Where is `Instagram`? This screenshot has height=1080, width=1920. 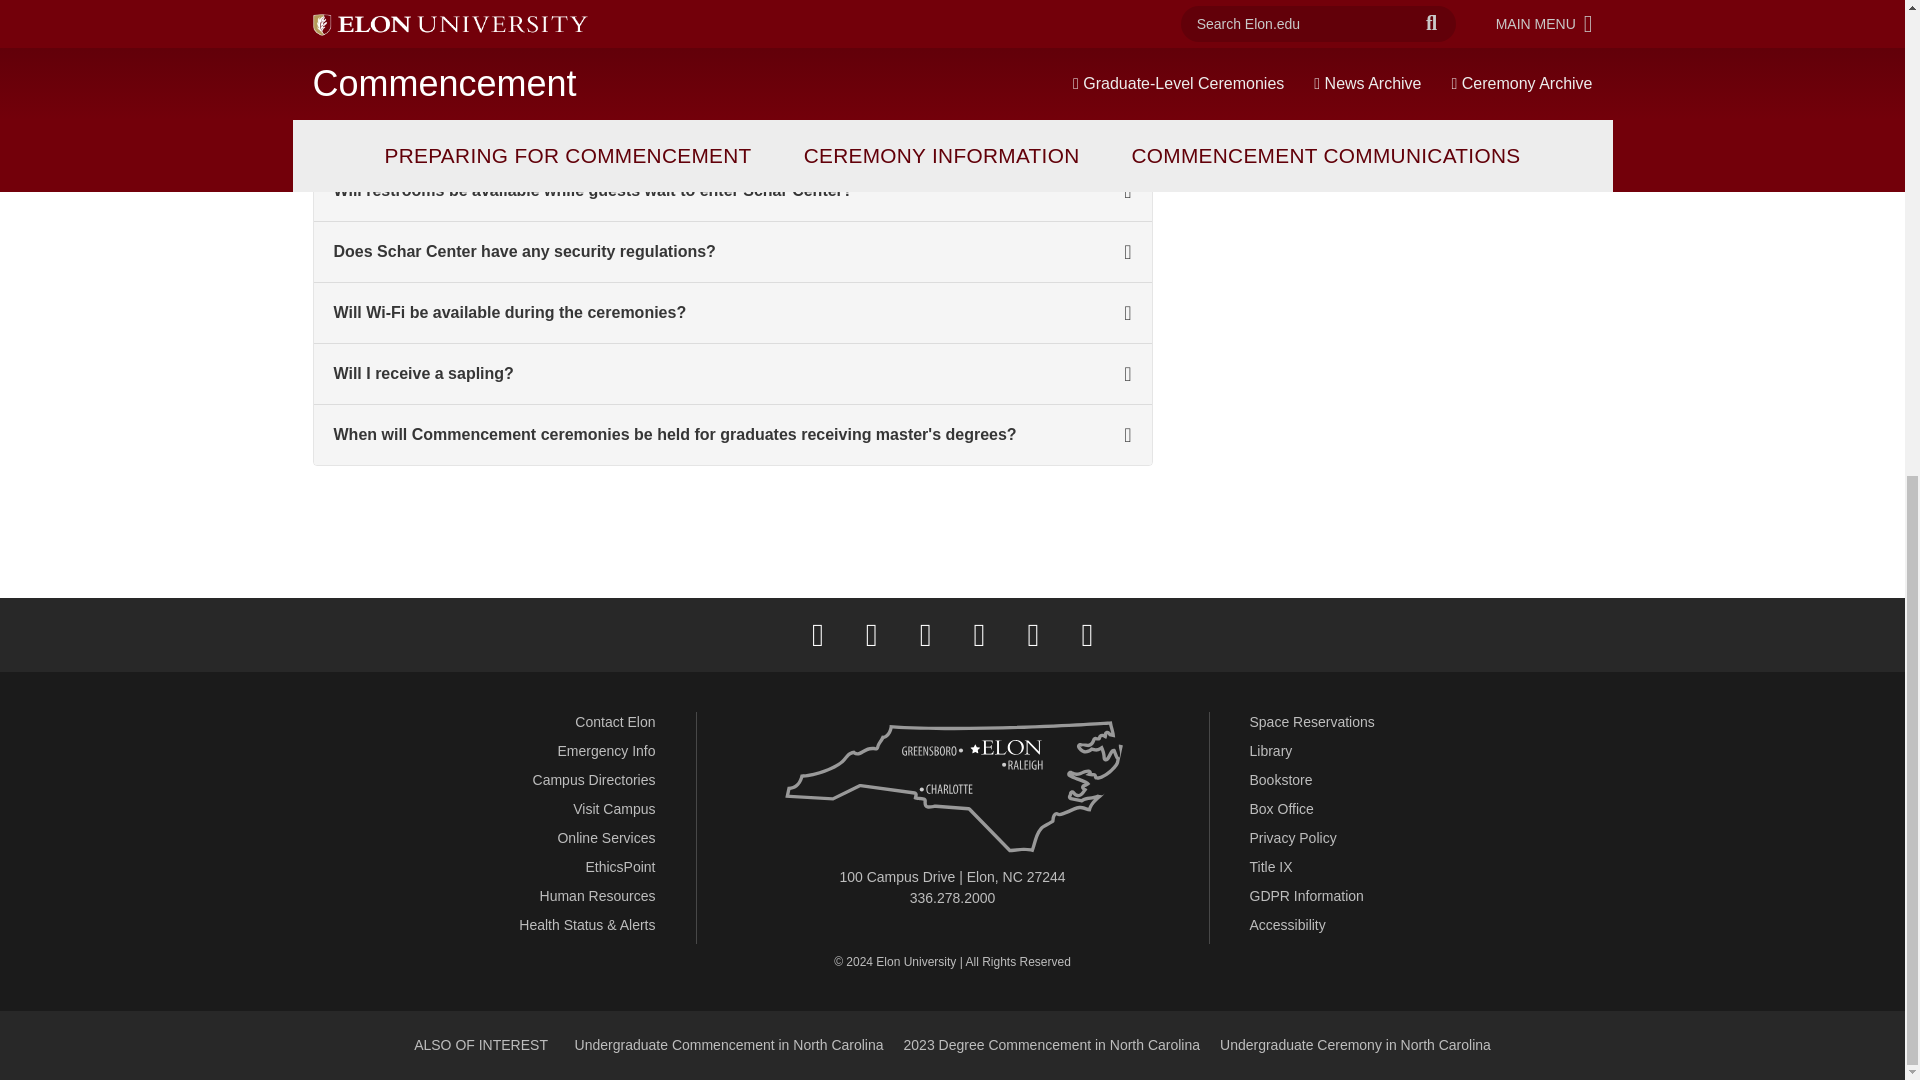
Instagram is located at coordinates (925, 634).